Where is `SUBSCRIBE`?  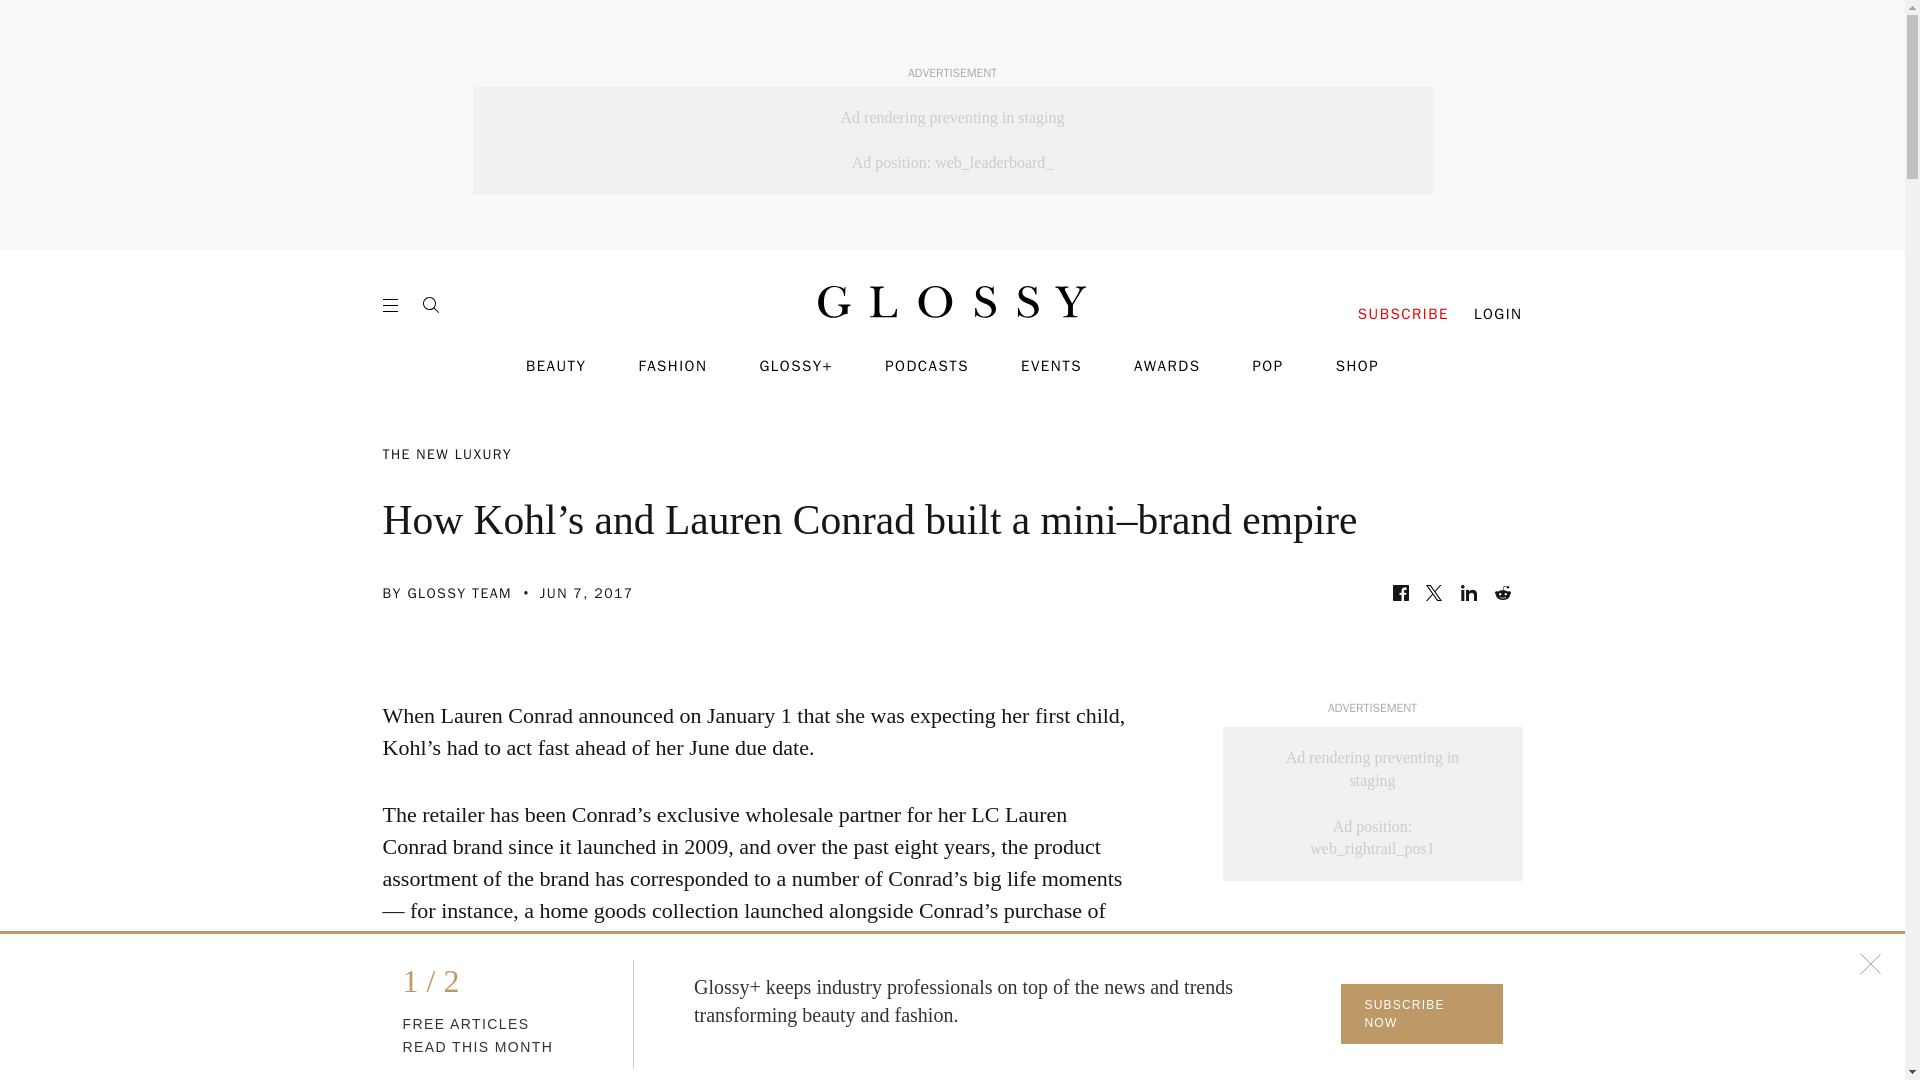 SUBSCRIBE is located at coordinates (1403, 314).